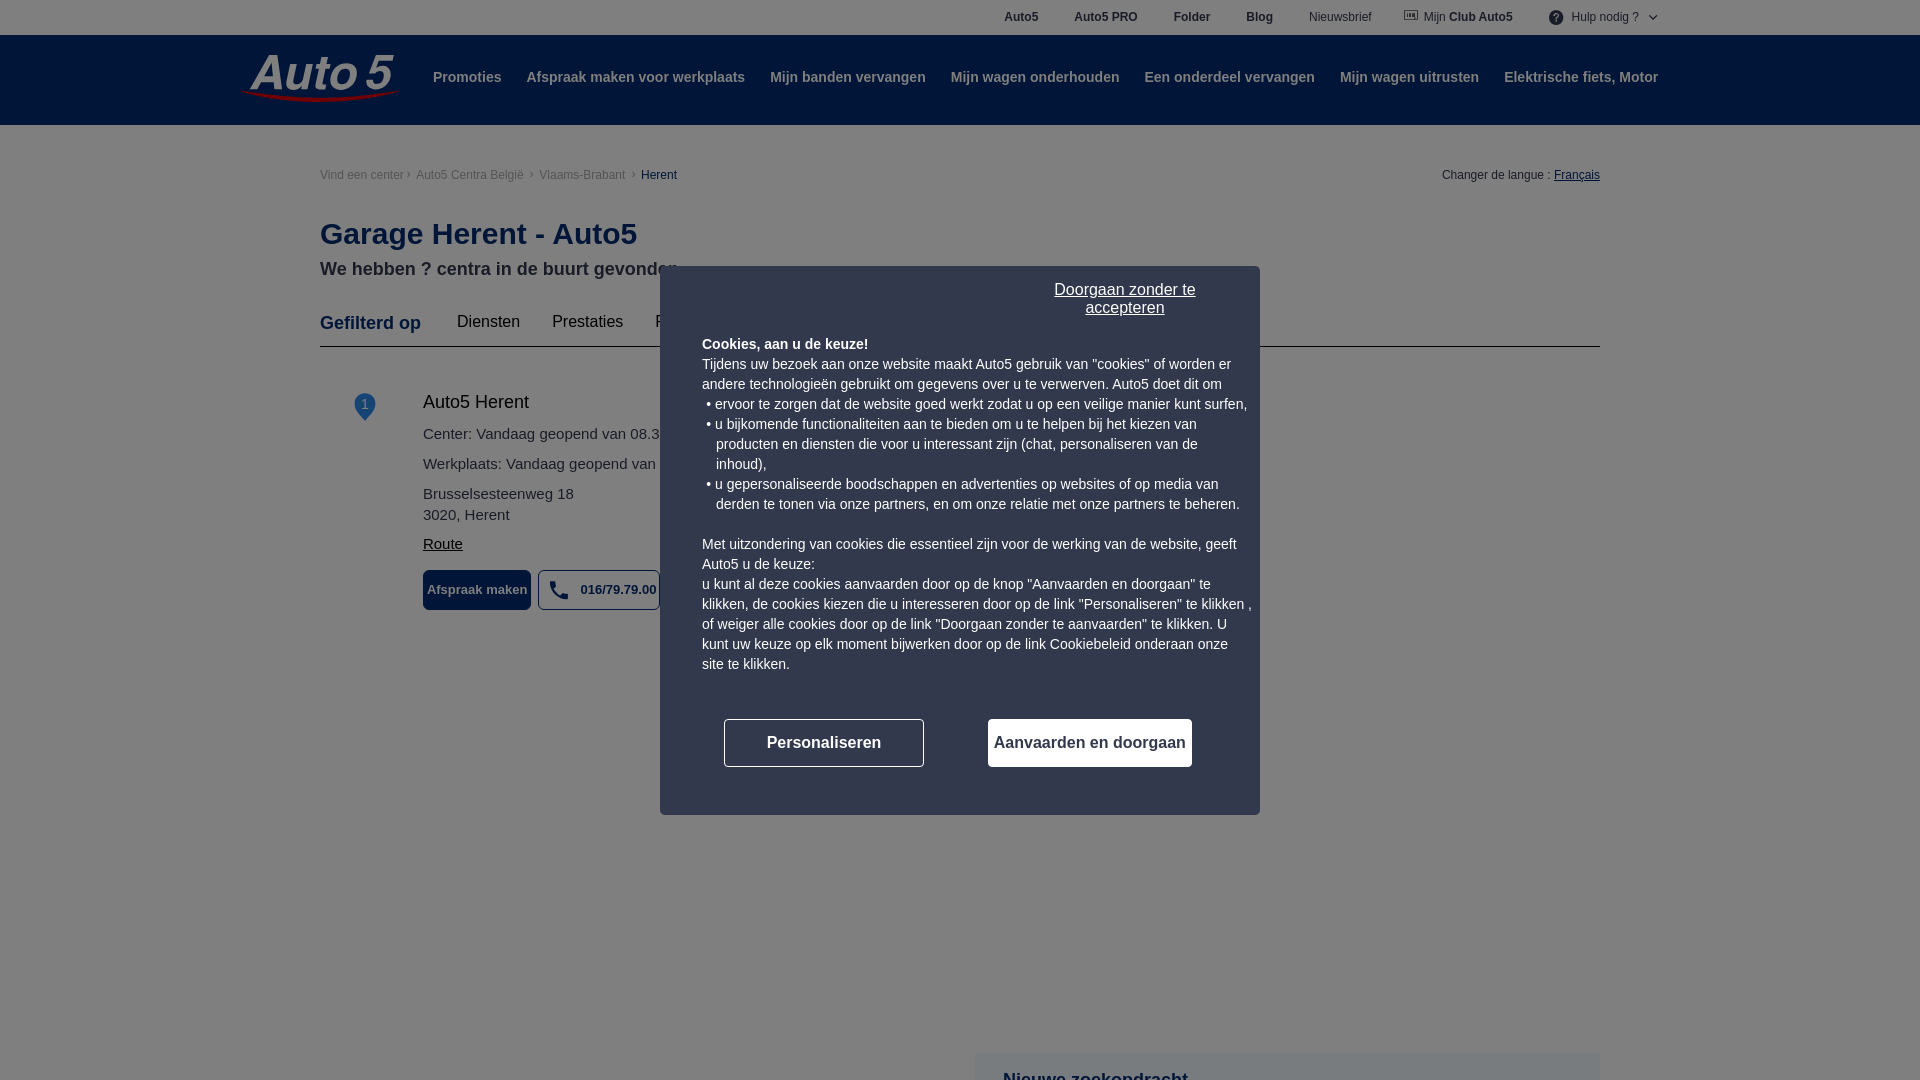 The width and height of the screenshot is (1920, 1080). Describe the element at coordinates (443, 544) in the screenshot. I see `Route` at that location.